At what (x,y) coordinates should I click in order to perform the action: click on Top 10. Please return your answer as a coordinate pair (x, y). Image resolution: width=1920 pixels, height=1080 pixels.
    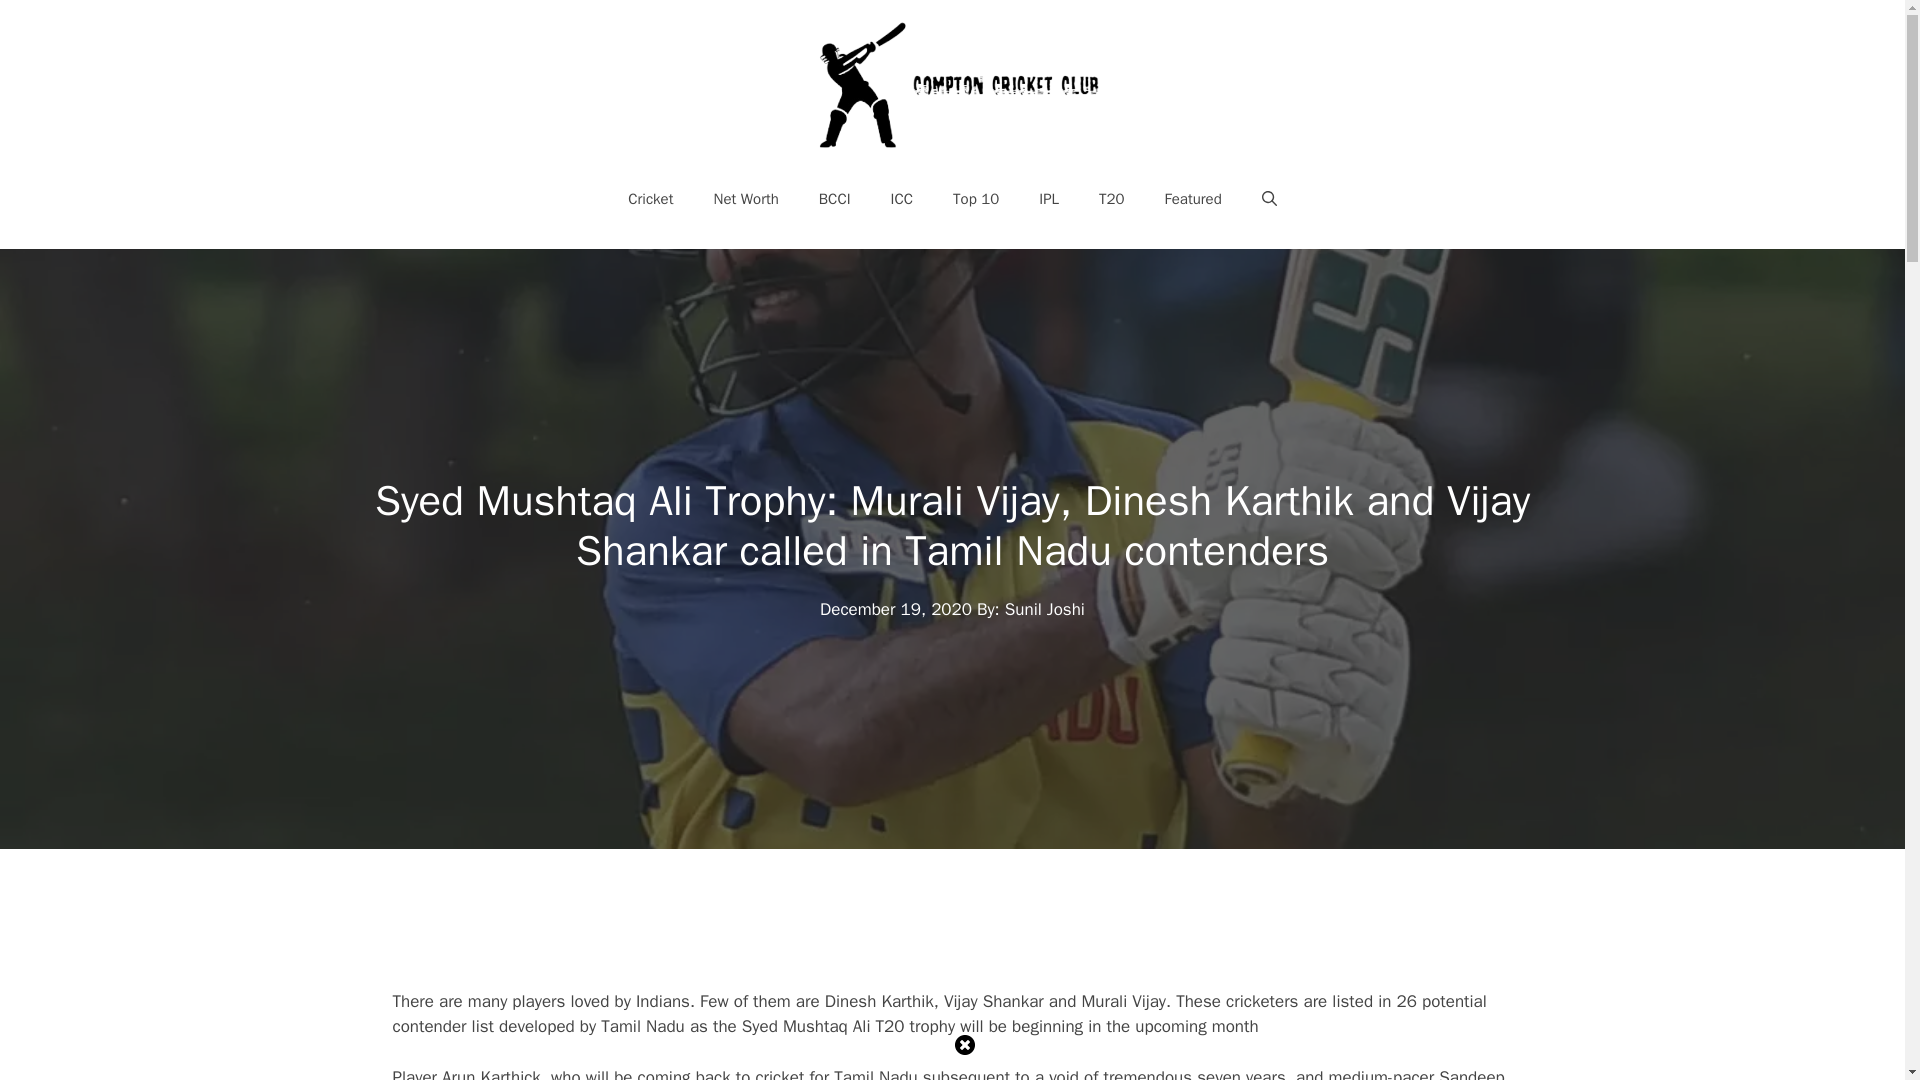
    Looking at the image, I should click on (976, 198).